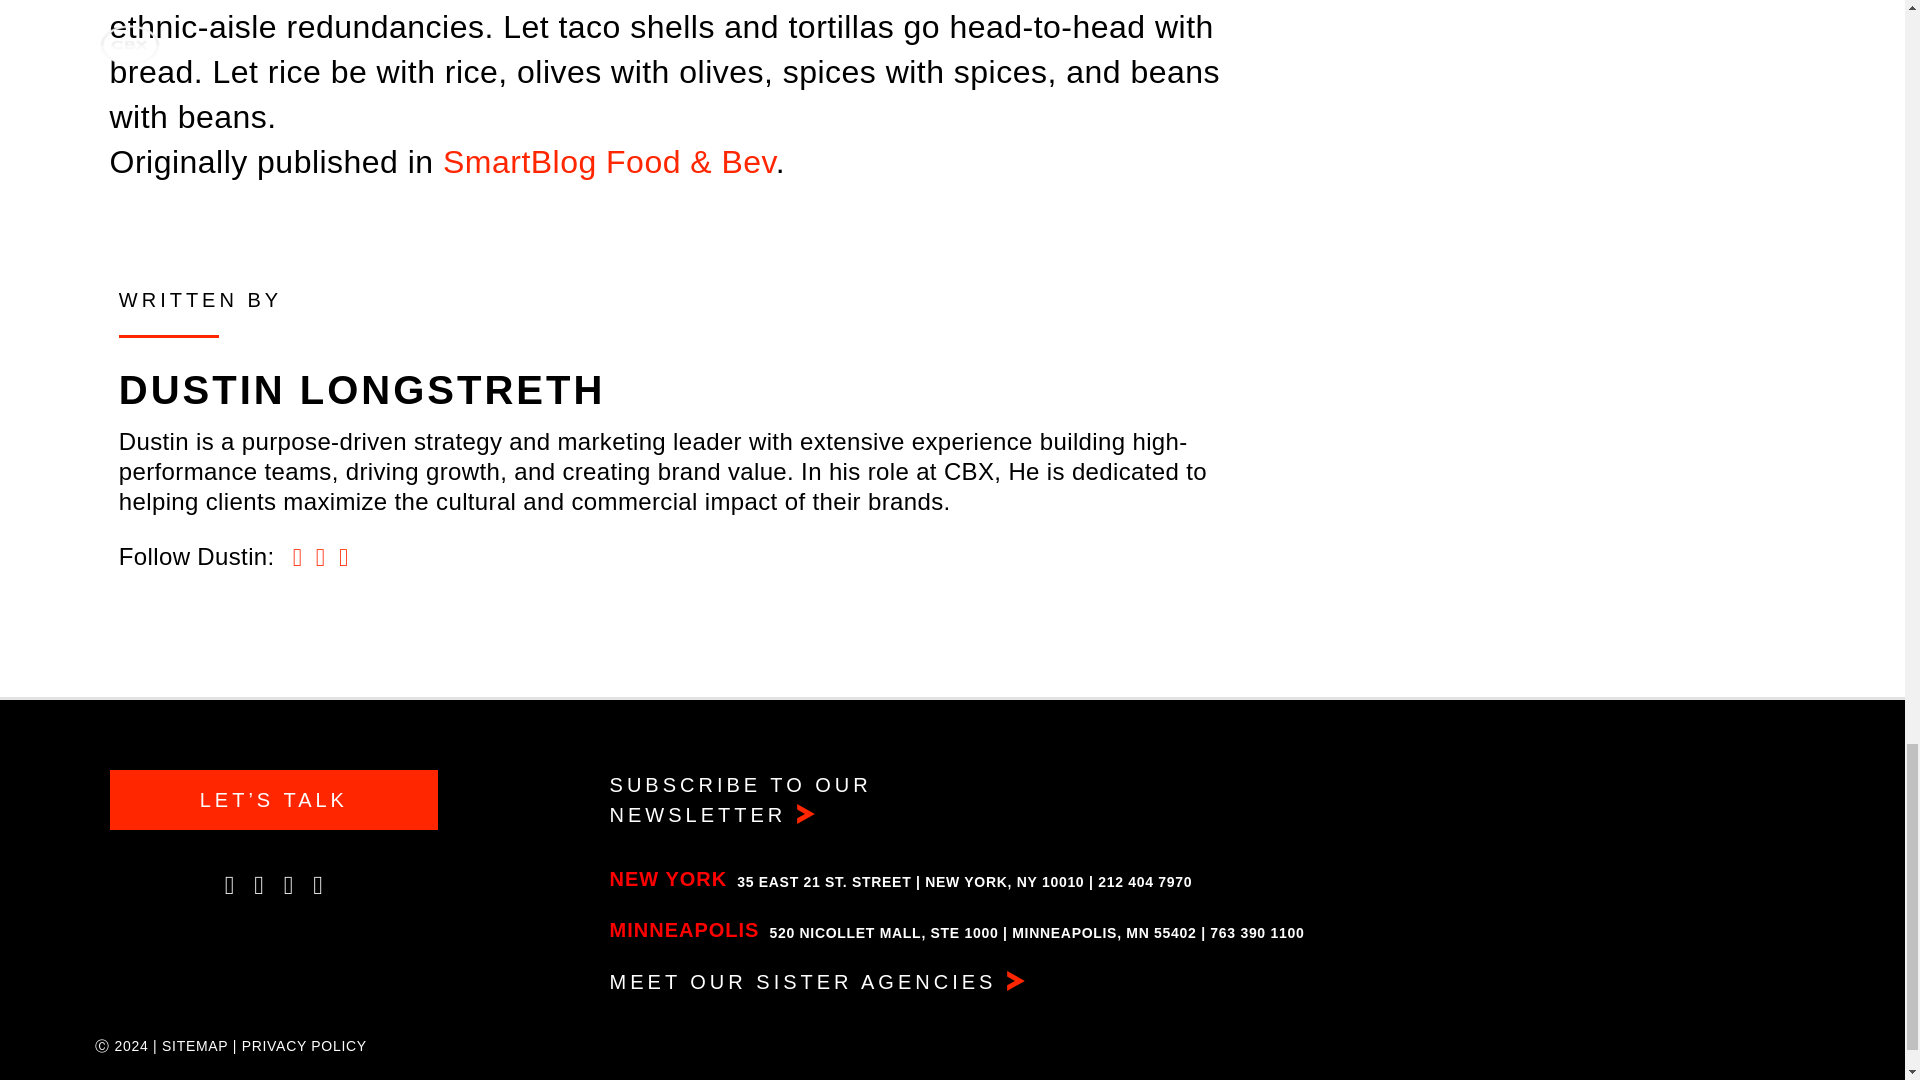 The image size is (1920, 1080). What do you see at coordinates (1256, 932) in the screenshot?
I see `763 390 1100` at bounding box center [1256, 932].